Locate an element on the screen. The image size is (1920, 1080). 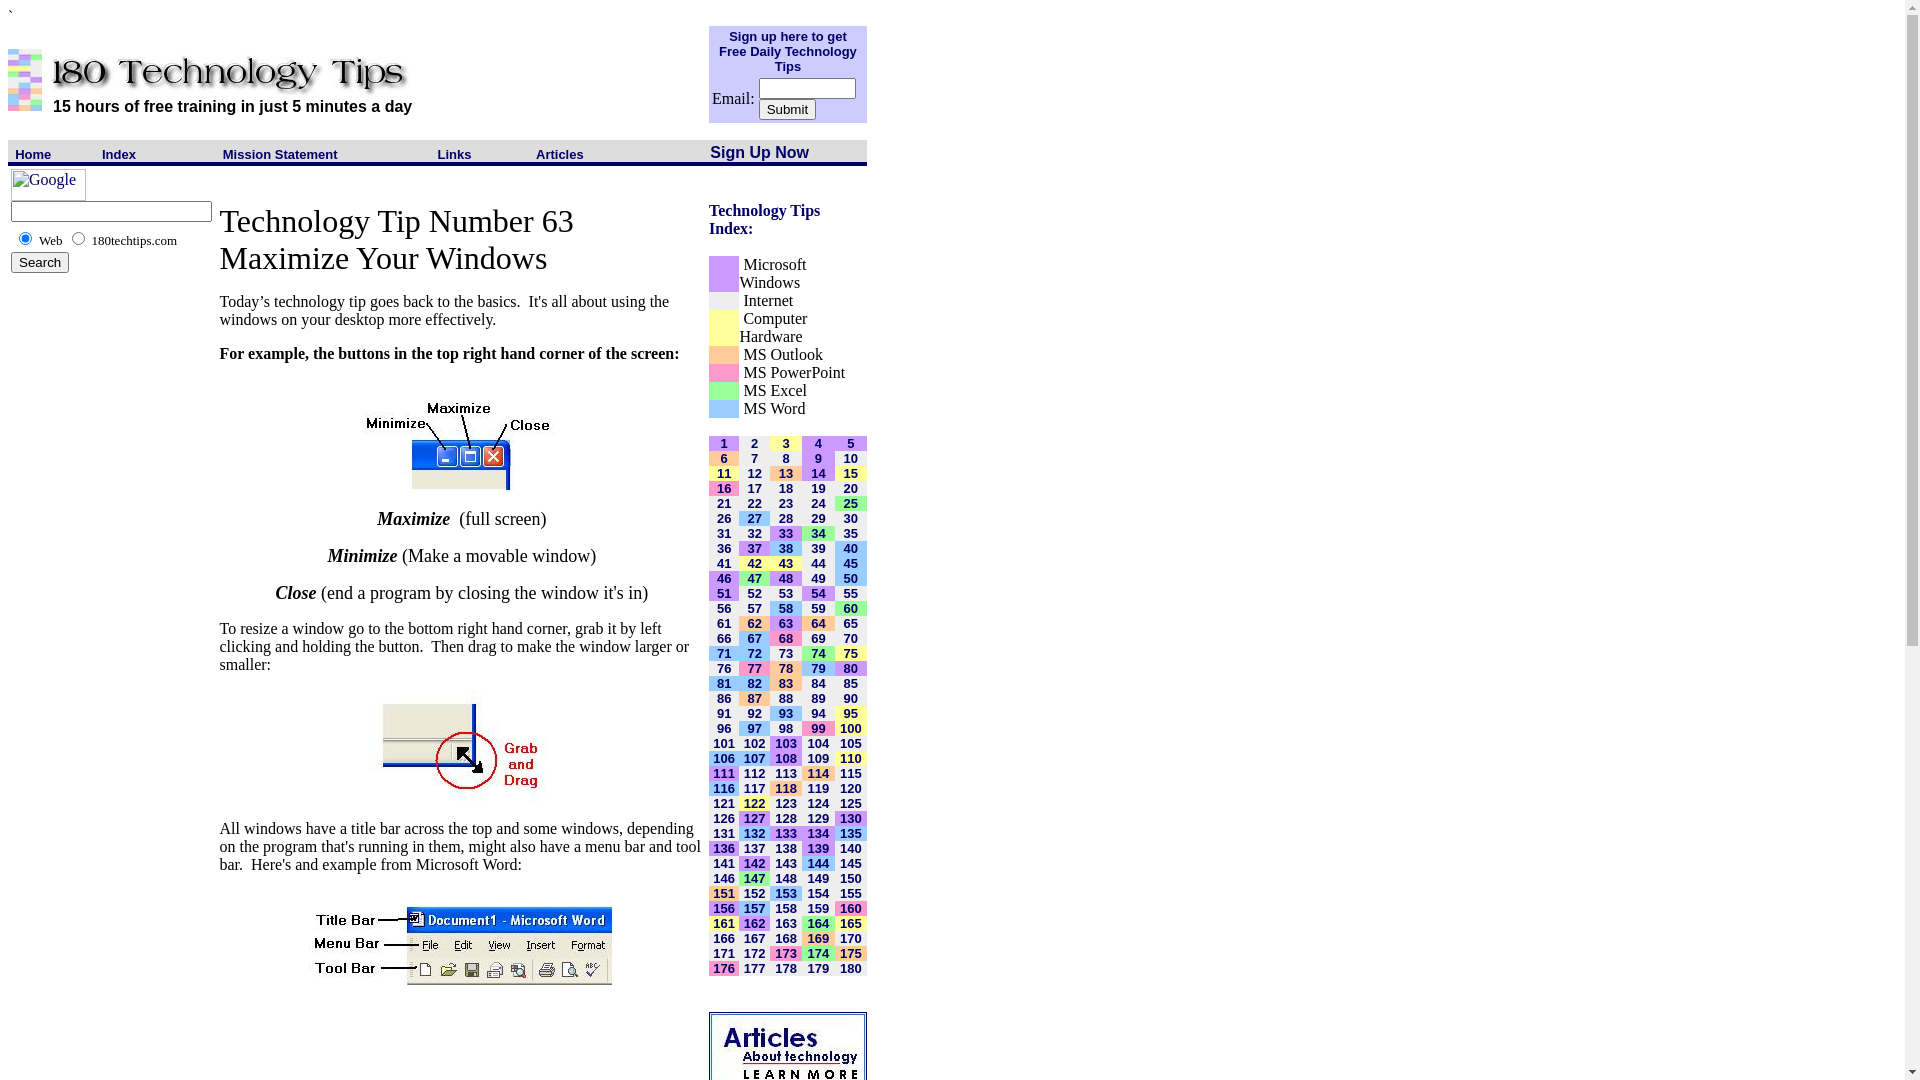
86 is located at coordinates (724, 698).